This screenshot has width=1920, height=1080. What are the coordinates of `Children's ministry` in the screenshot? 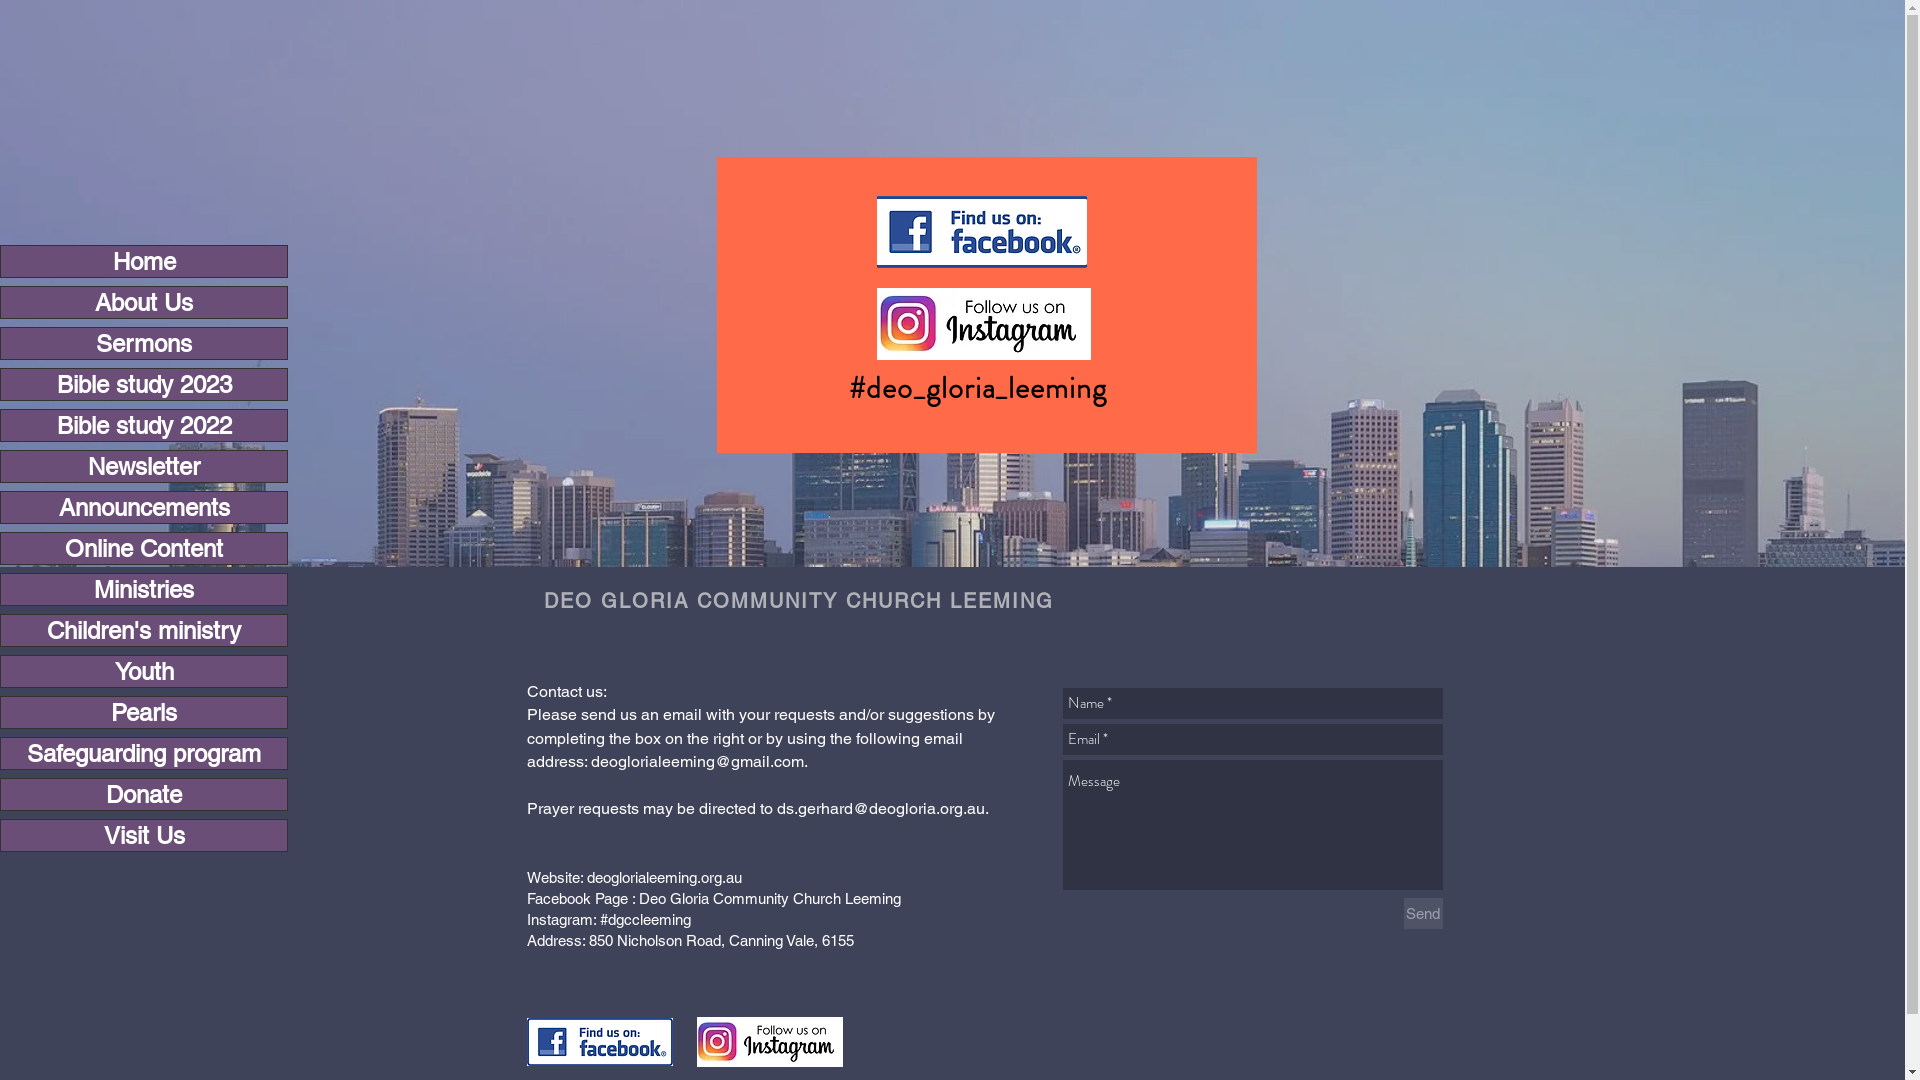 It's located at (144, 630).